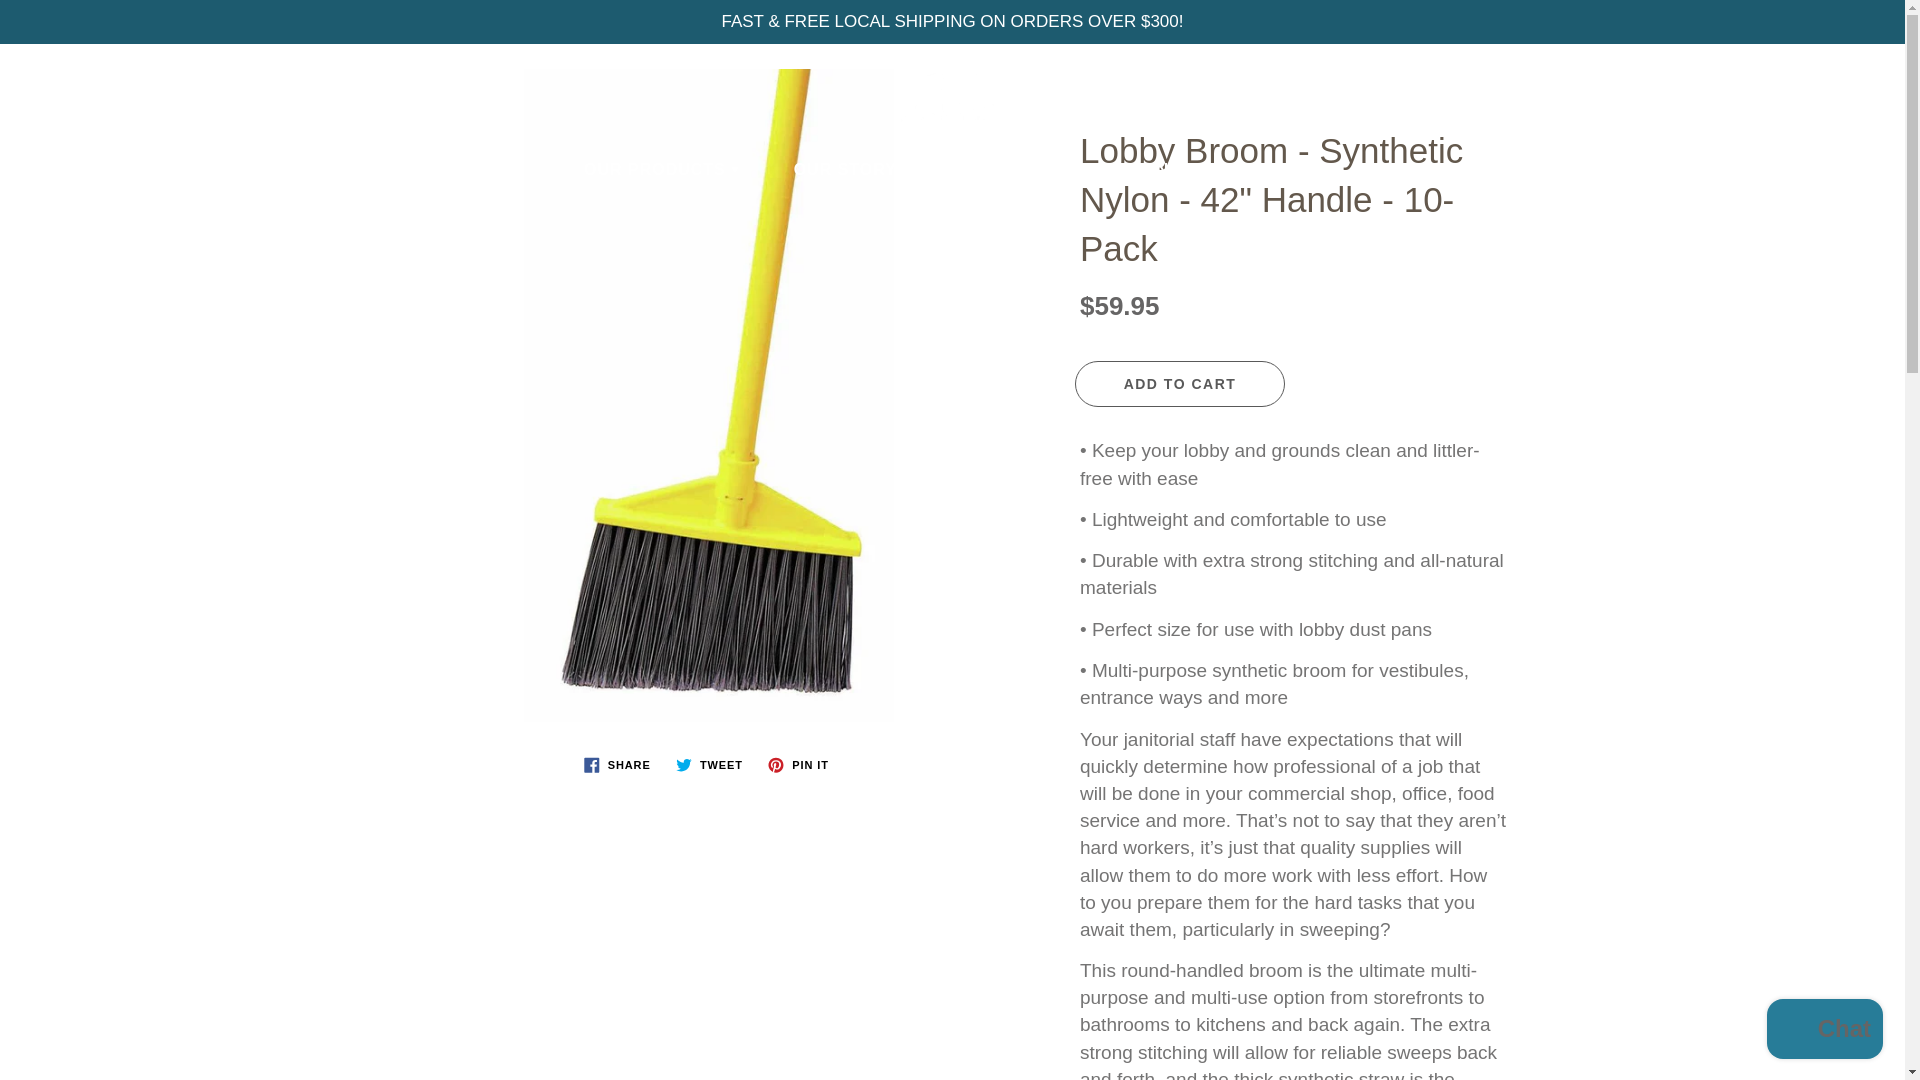 This screenshot has height=1080, width=1920. Describe the element at coordinates (1820, 78) in the screenshot. I see `My account` at that location.